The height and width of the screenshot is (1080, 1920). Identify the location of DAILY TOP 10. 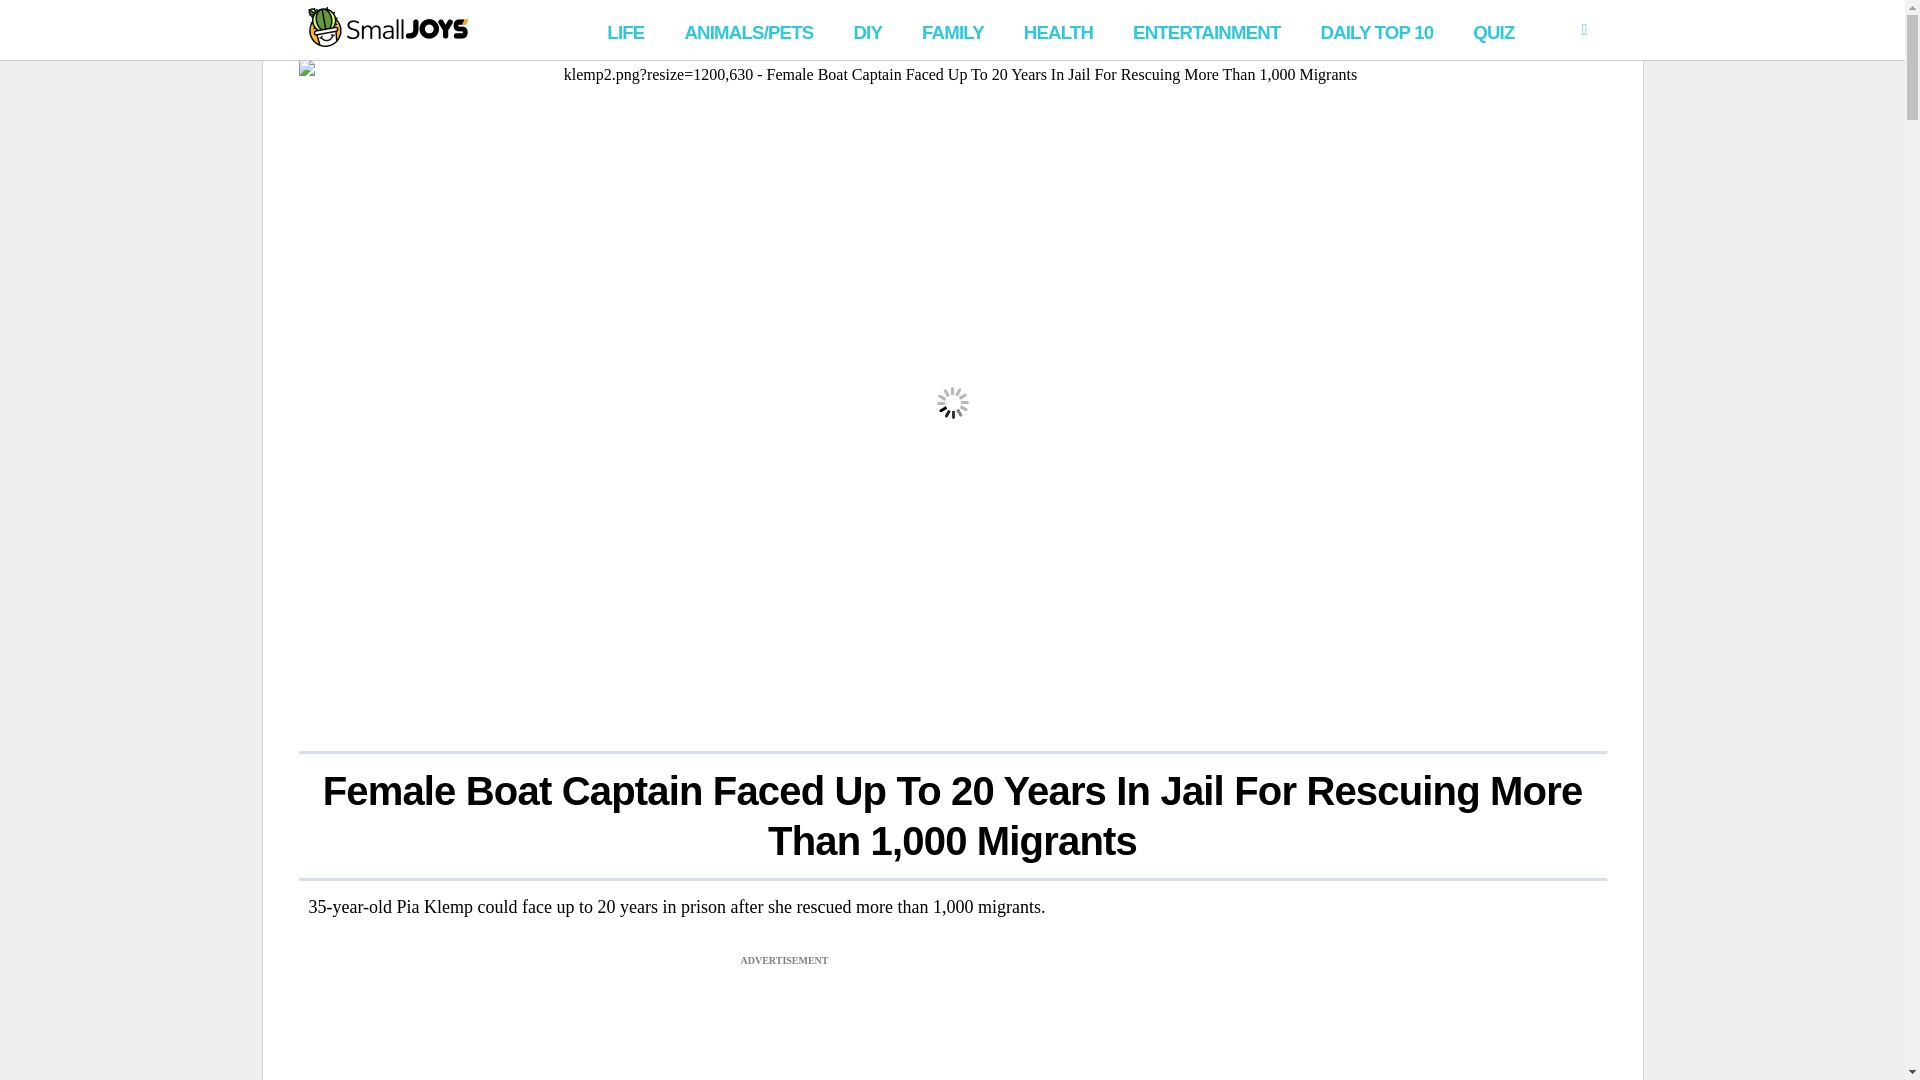
(1376, 30).